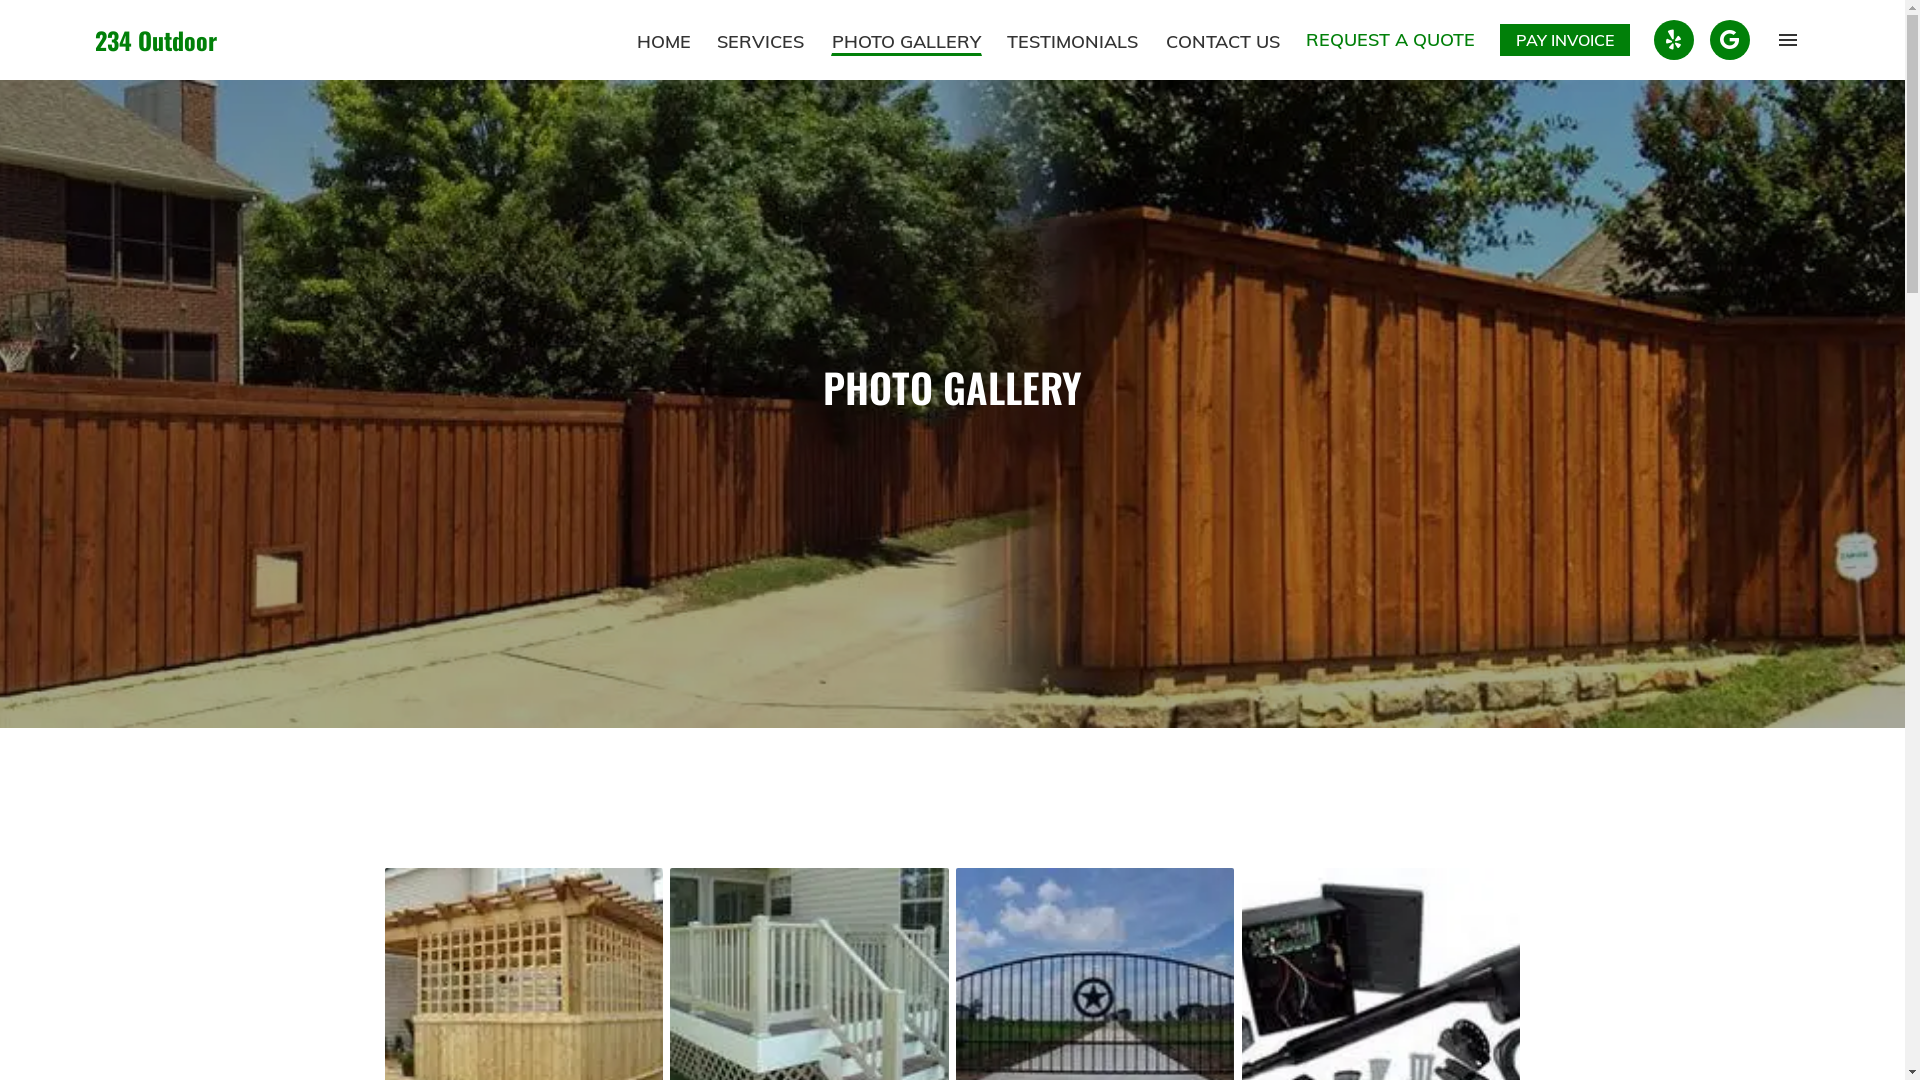 The height and width of the screenshot is (1080, 1920). I want to click on Toggle hamburger navigation menu, so click(1788, 40).